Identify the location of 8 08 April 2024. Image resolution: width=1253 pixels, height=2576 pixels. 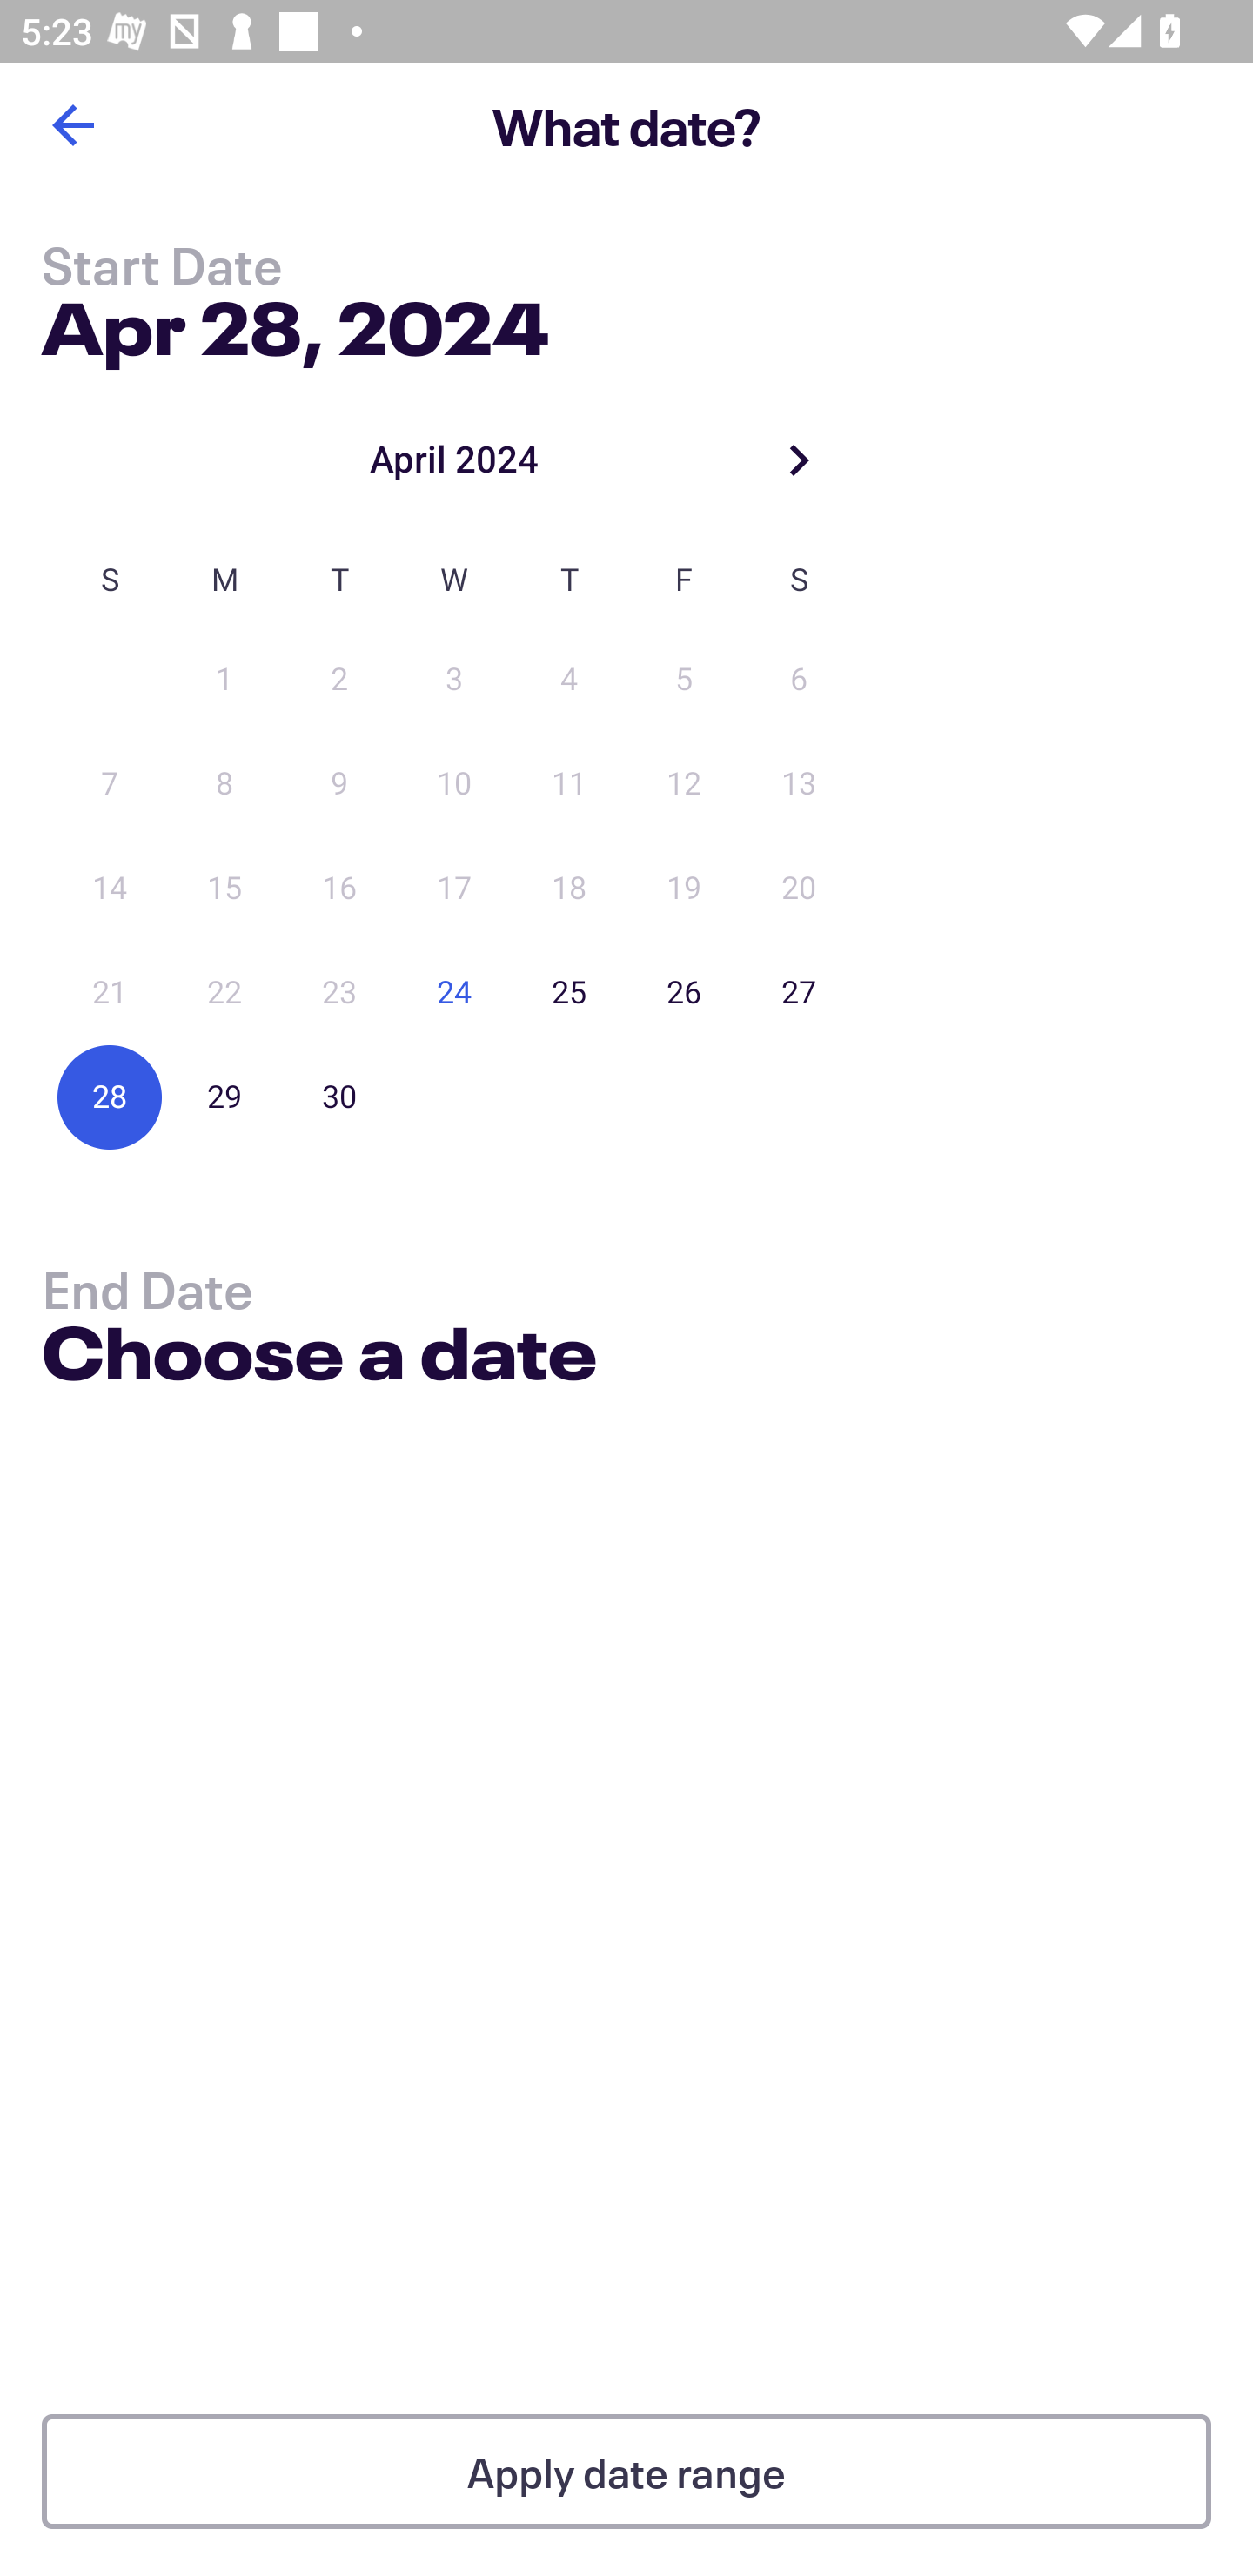
(224, 784).